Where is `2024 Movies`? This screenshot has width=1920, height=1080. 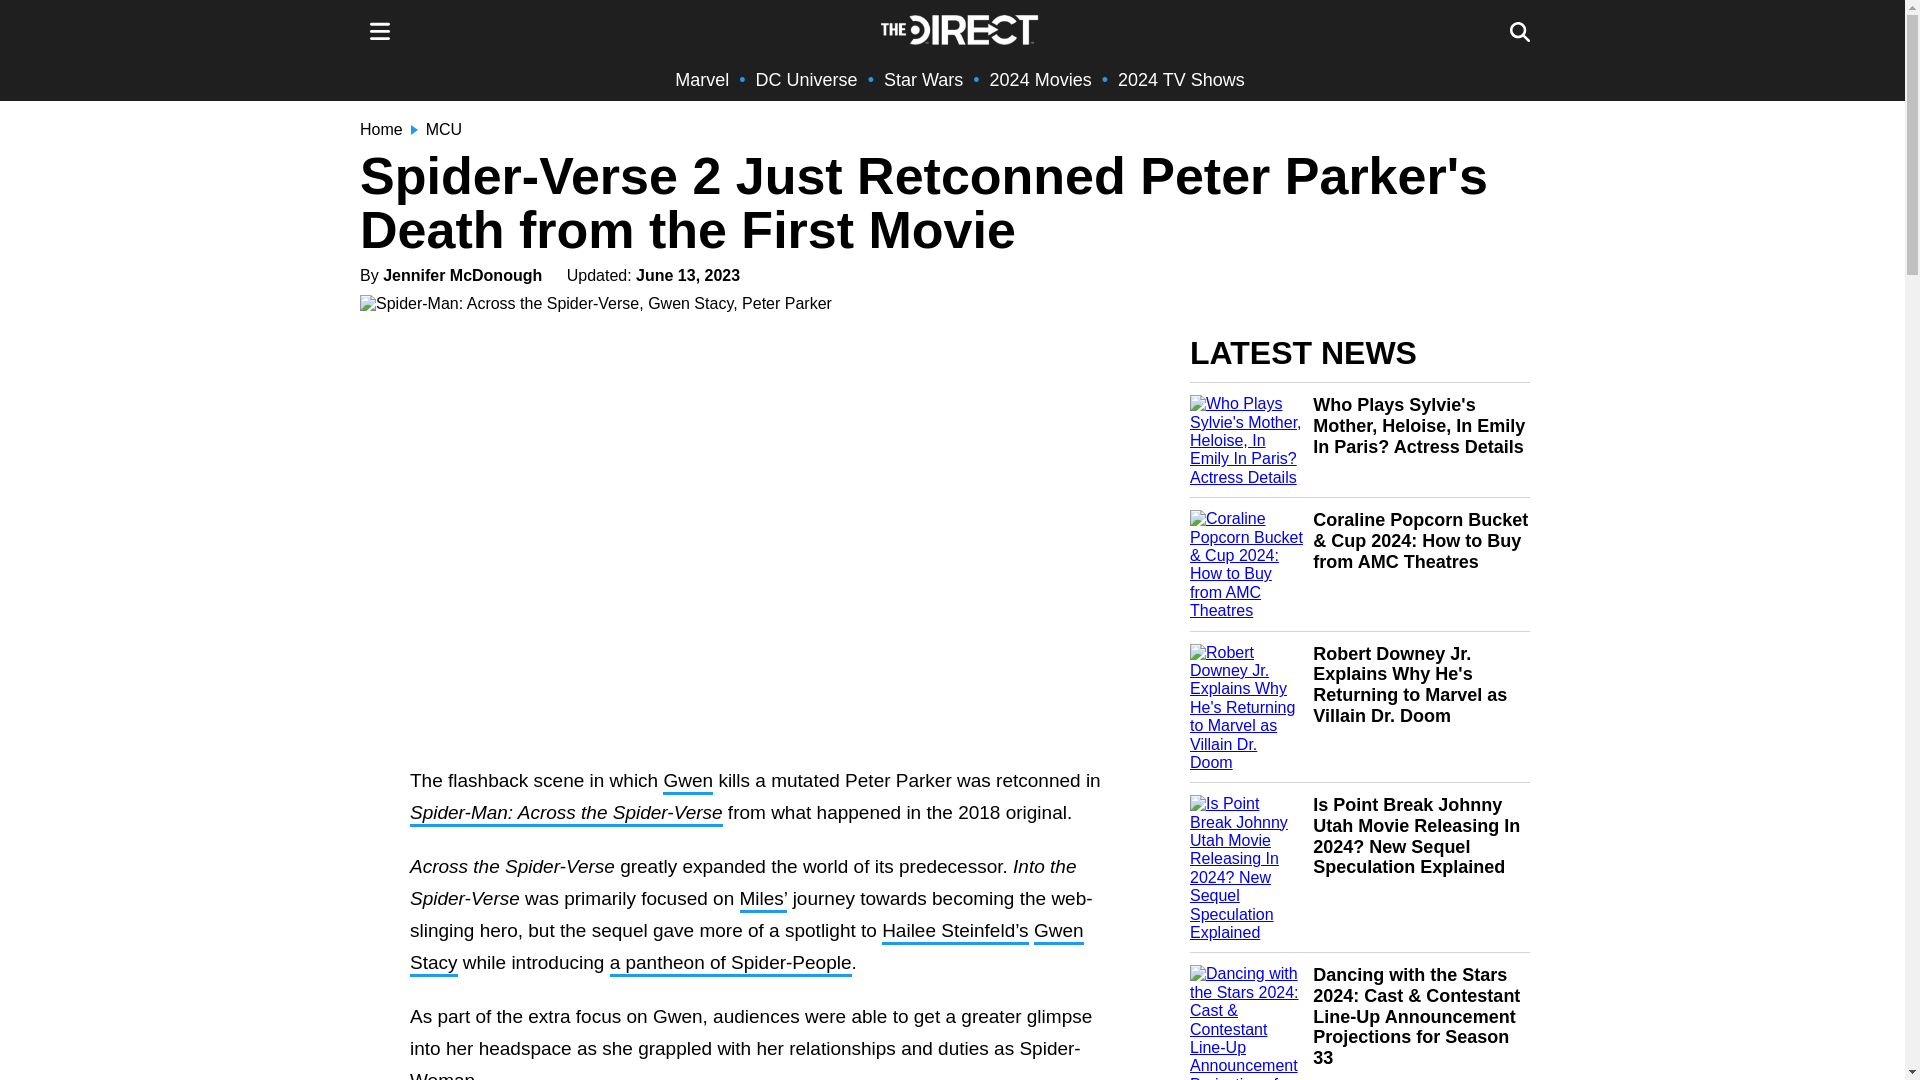
2024 Movies is located at coordinates (1041, 80).